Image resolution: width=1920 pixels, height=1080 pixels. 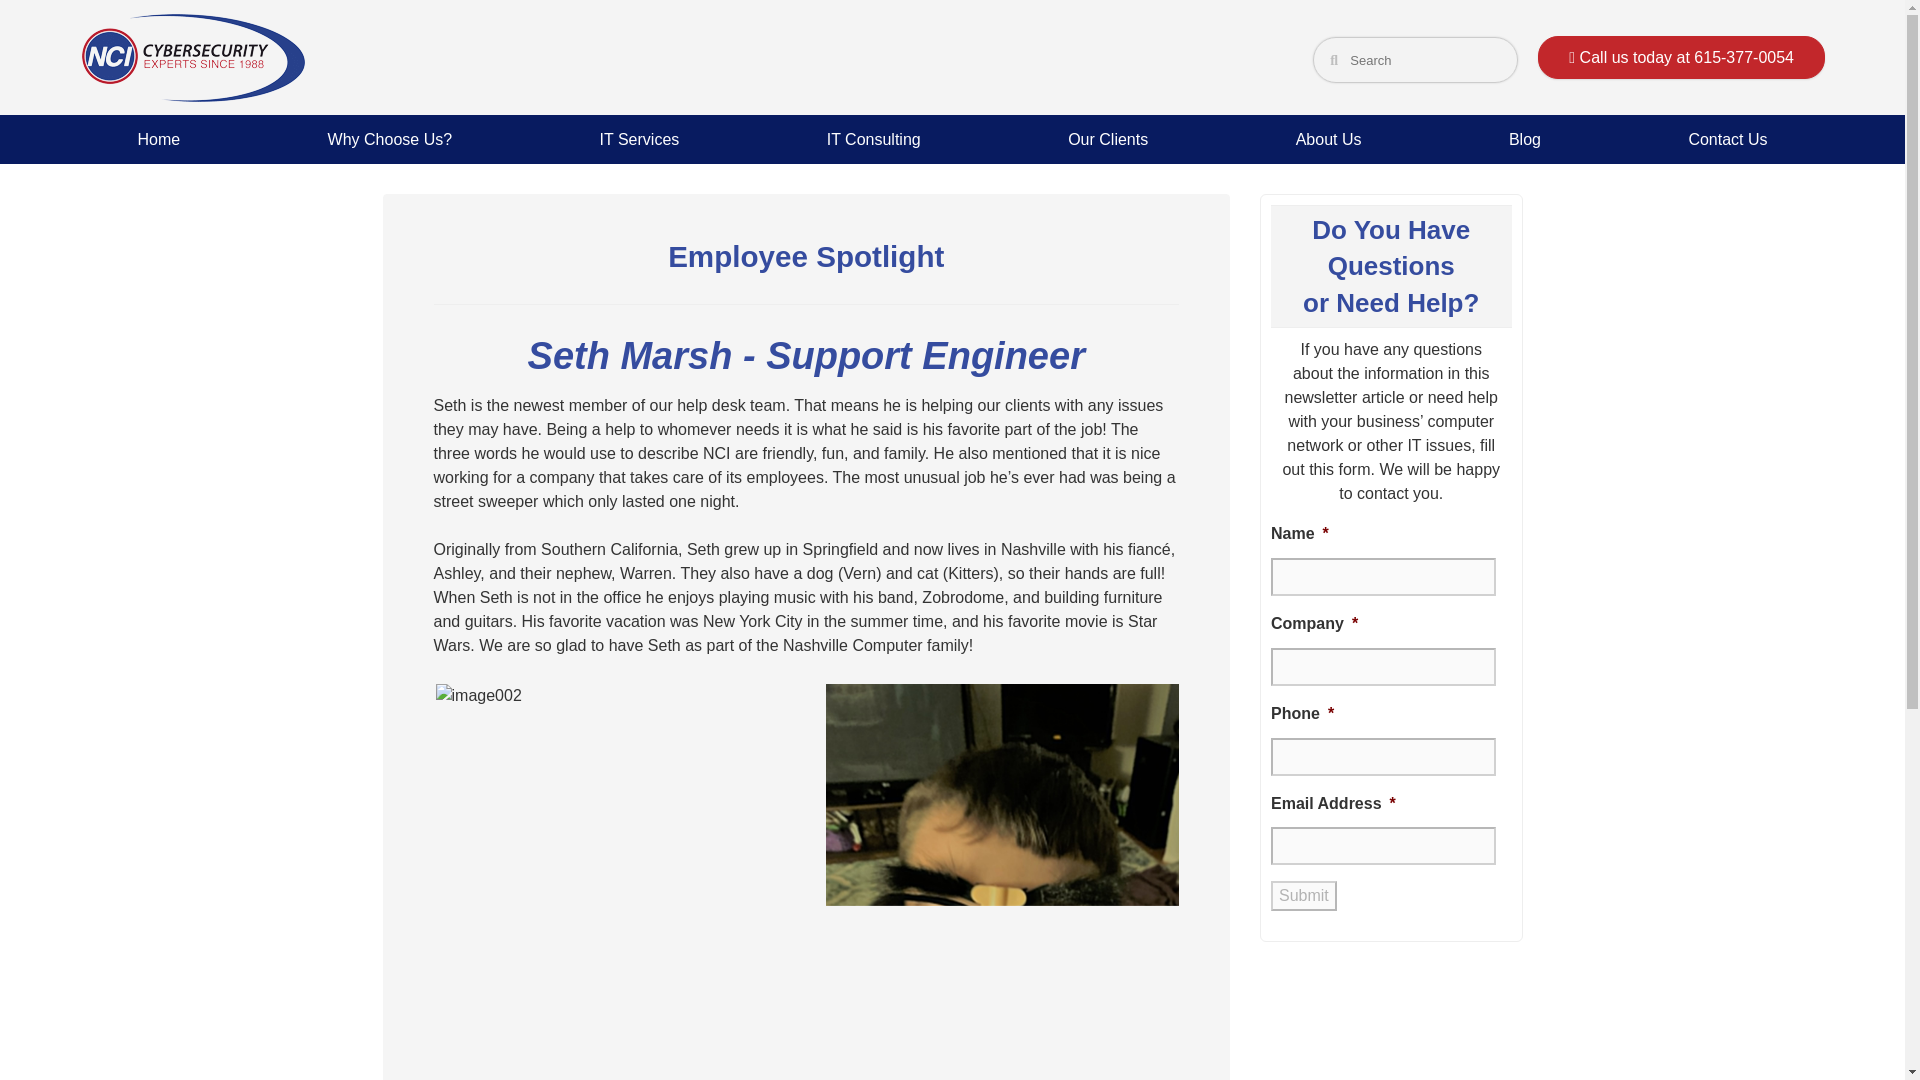 What do you see at coordinates (1018, 882) in the screenshot?
I see `image004` at bounding box center [1018, 882].